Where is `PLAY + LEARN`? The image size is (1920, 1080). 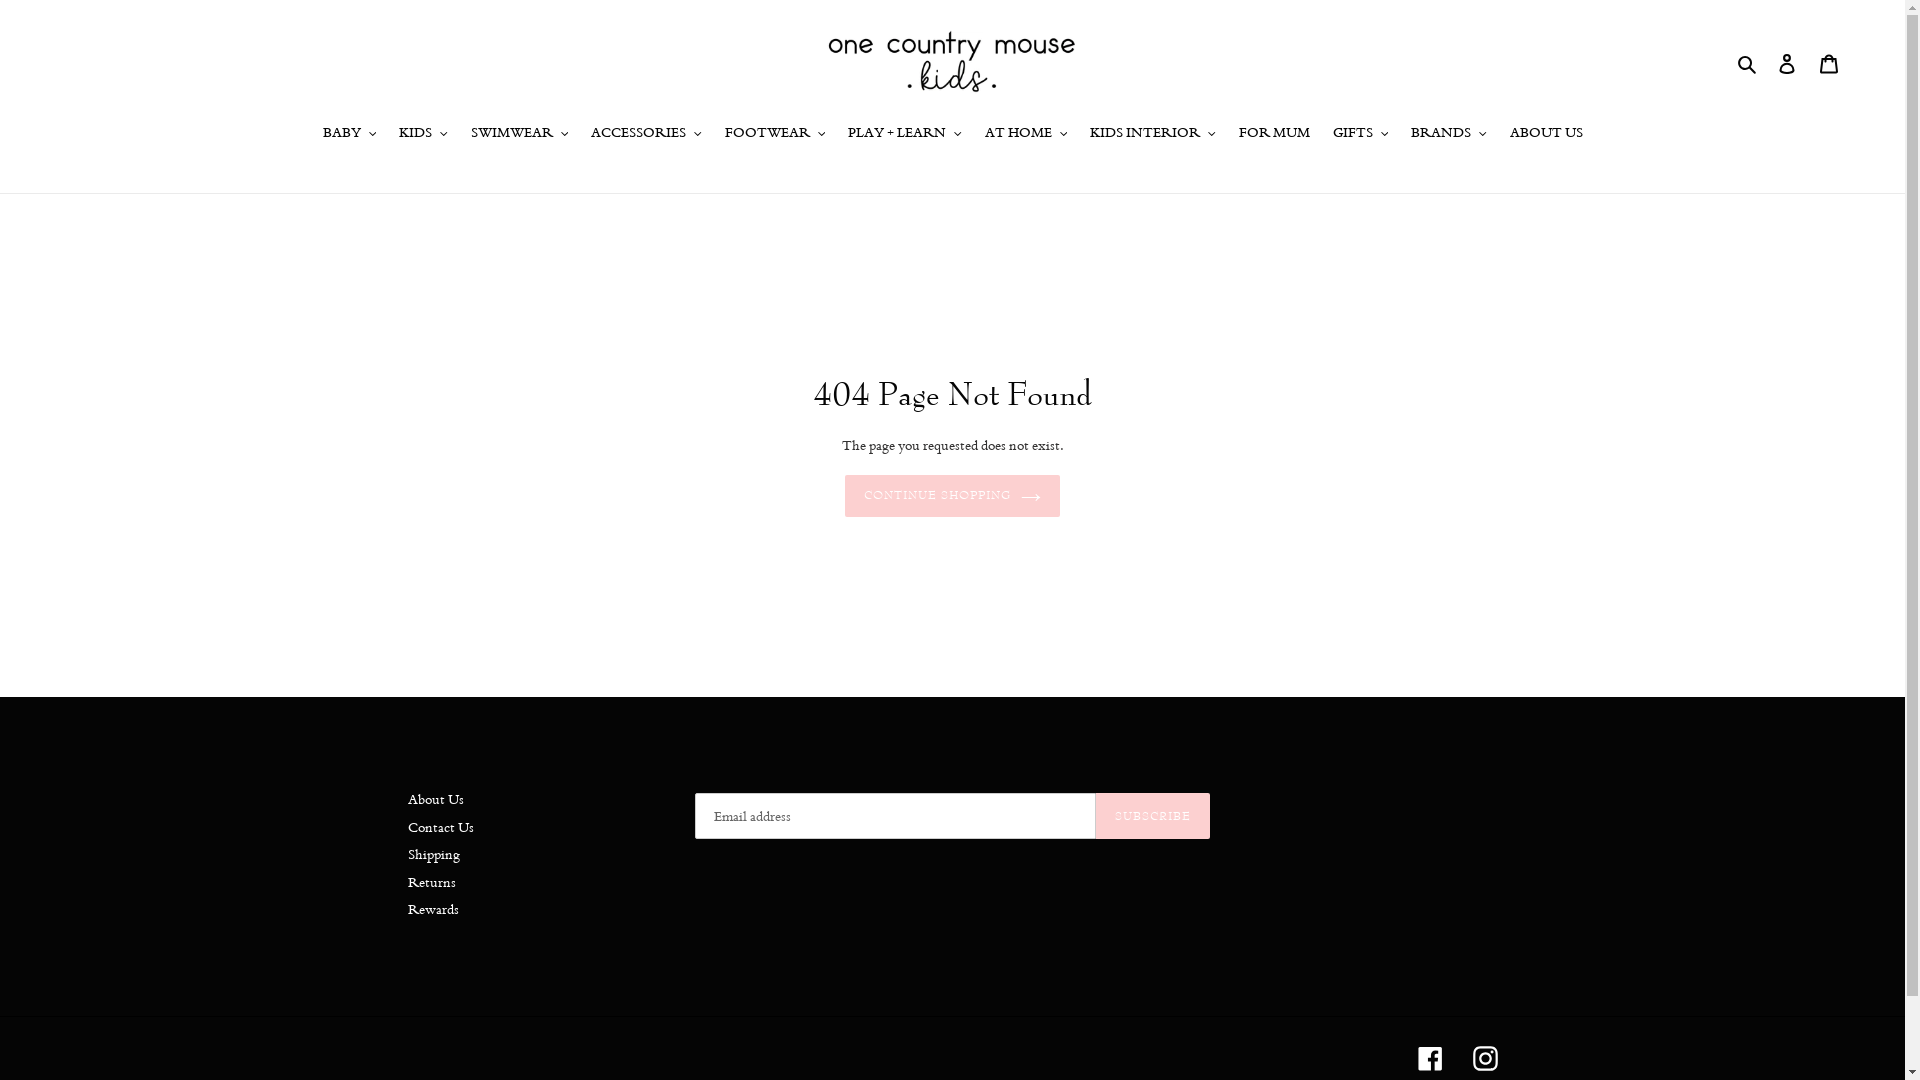 PLAY + LEARN is located at coordinates (905, 134).